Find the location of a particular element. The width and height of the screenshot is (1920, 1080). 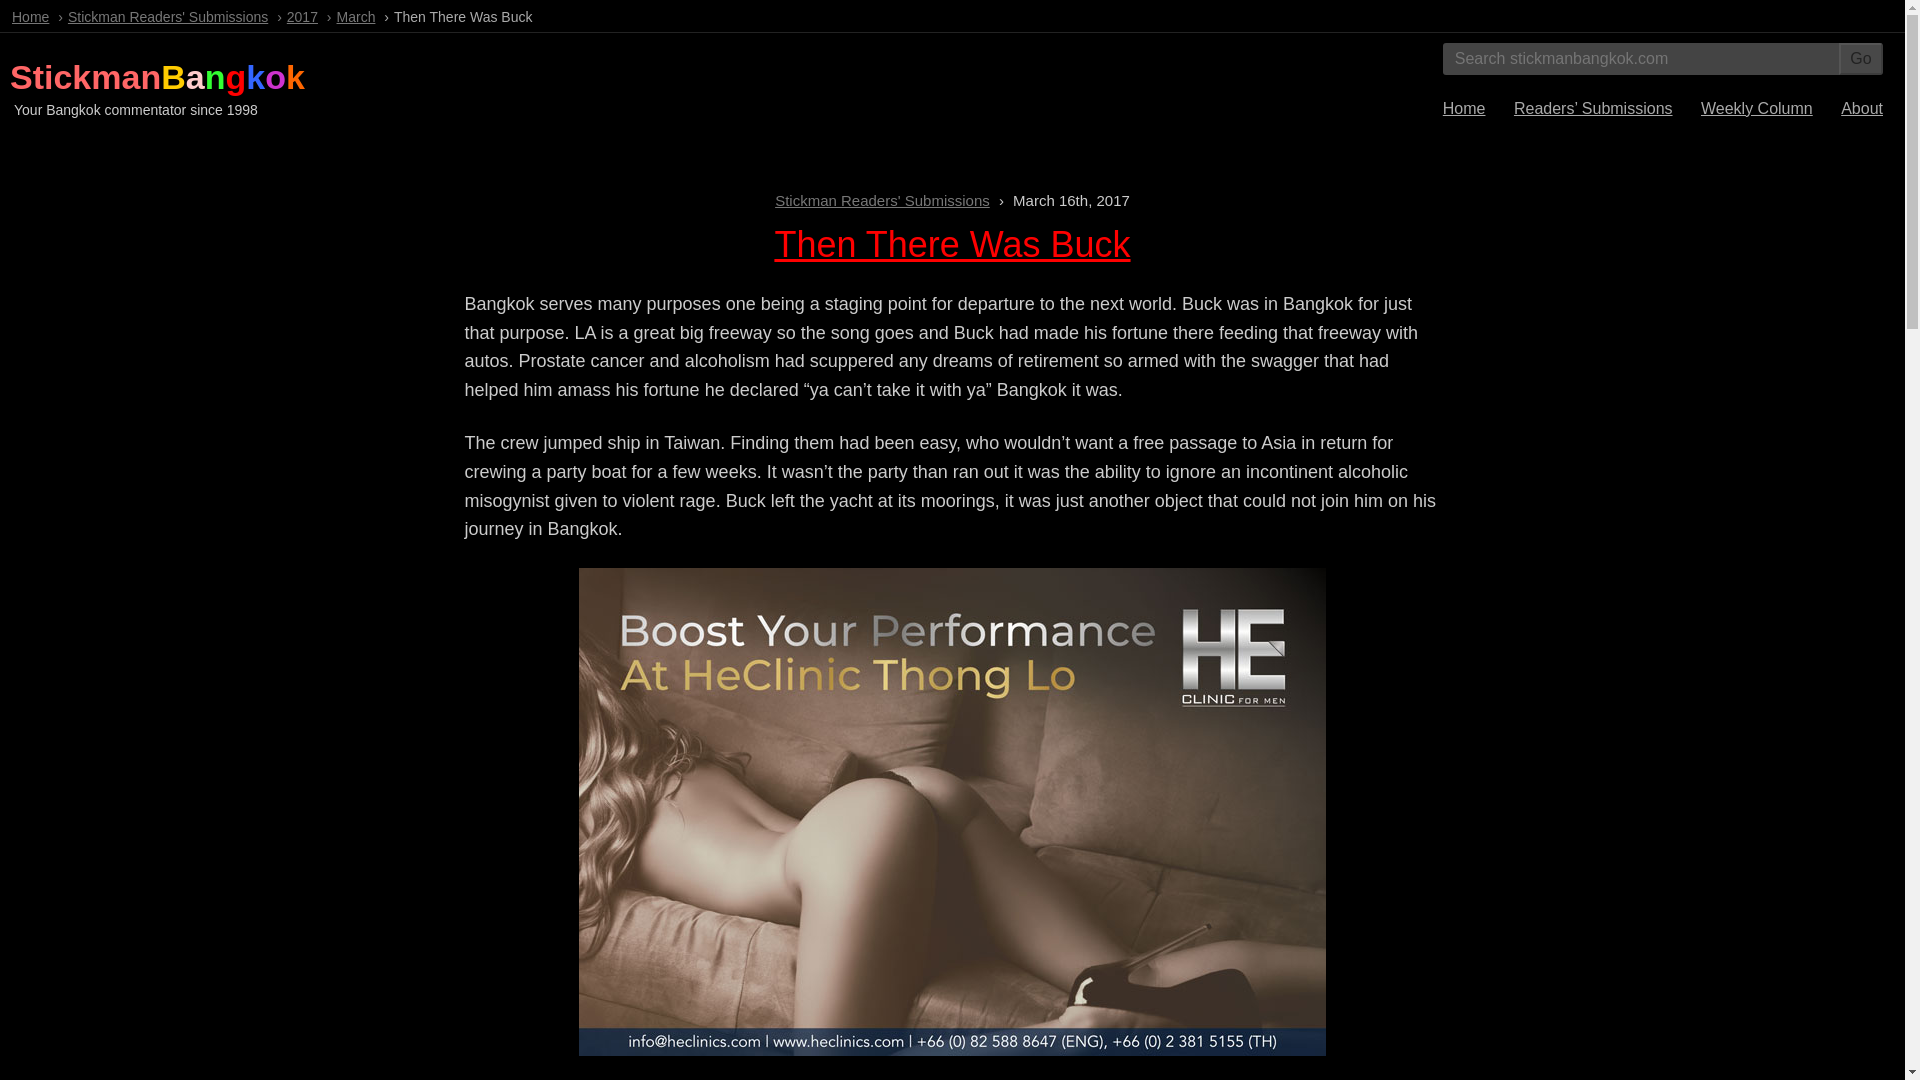

Stickman Readers' Submissions is located at coordinates (882, 200).